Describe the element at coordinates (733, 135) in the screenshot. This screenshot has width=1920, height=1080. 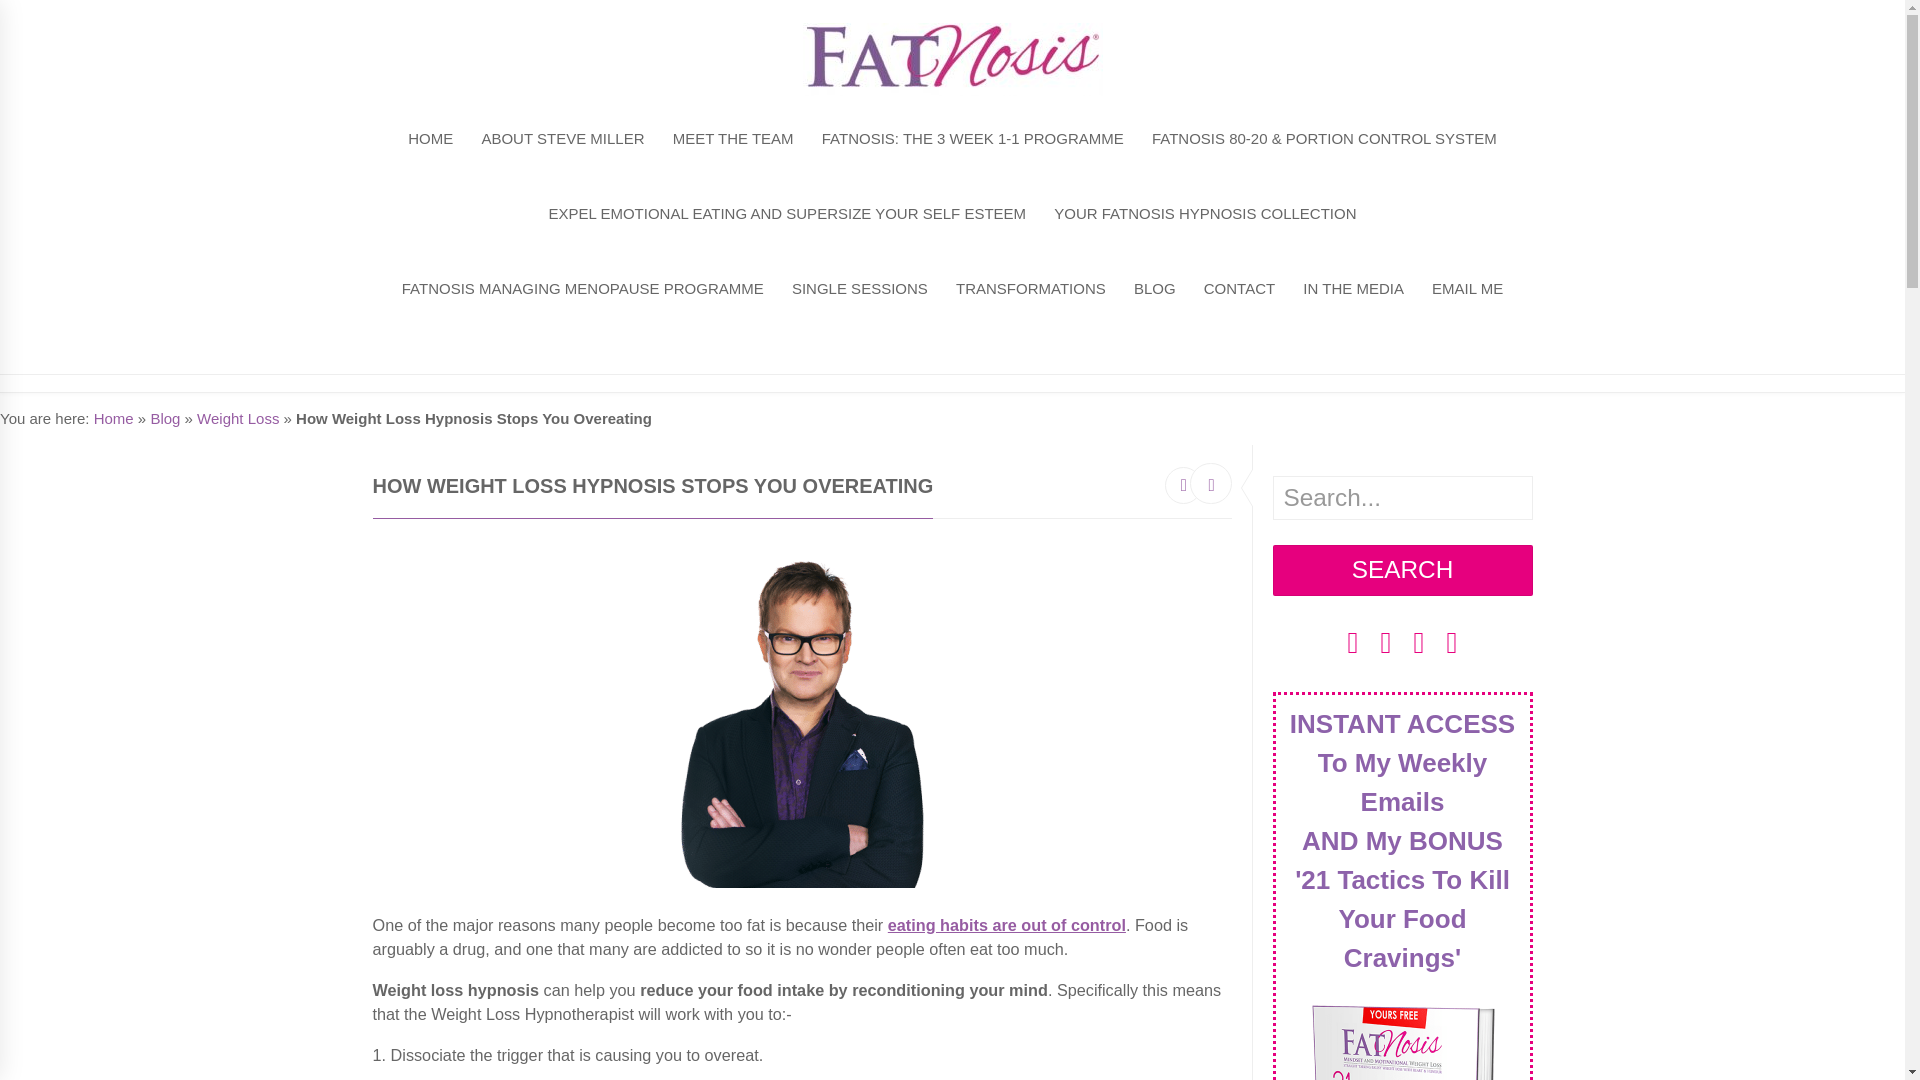
I see `MEET THE TEAM` at that location.